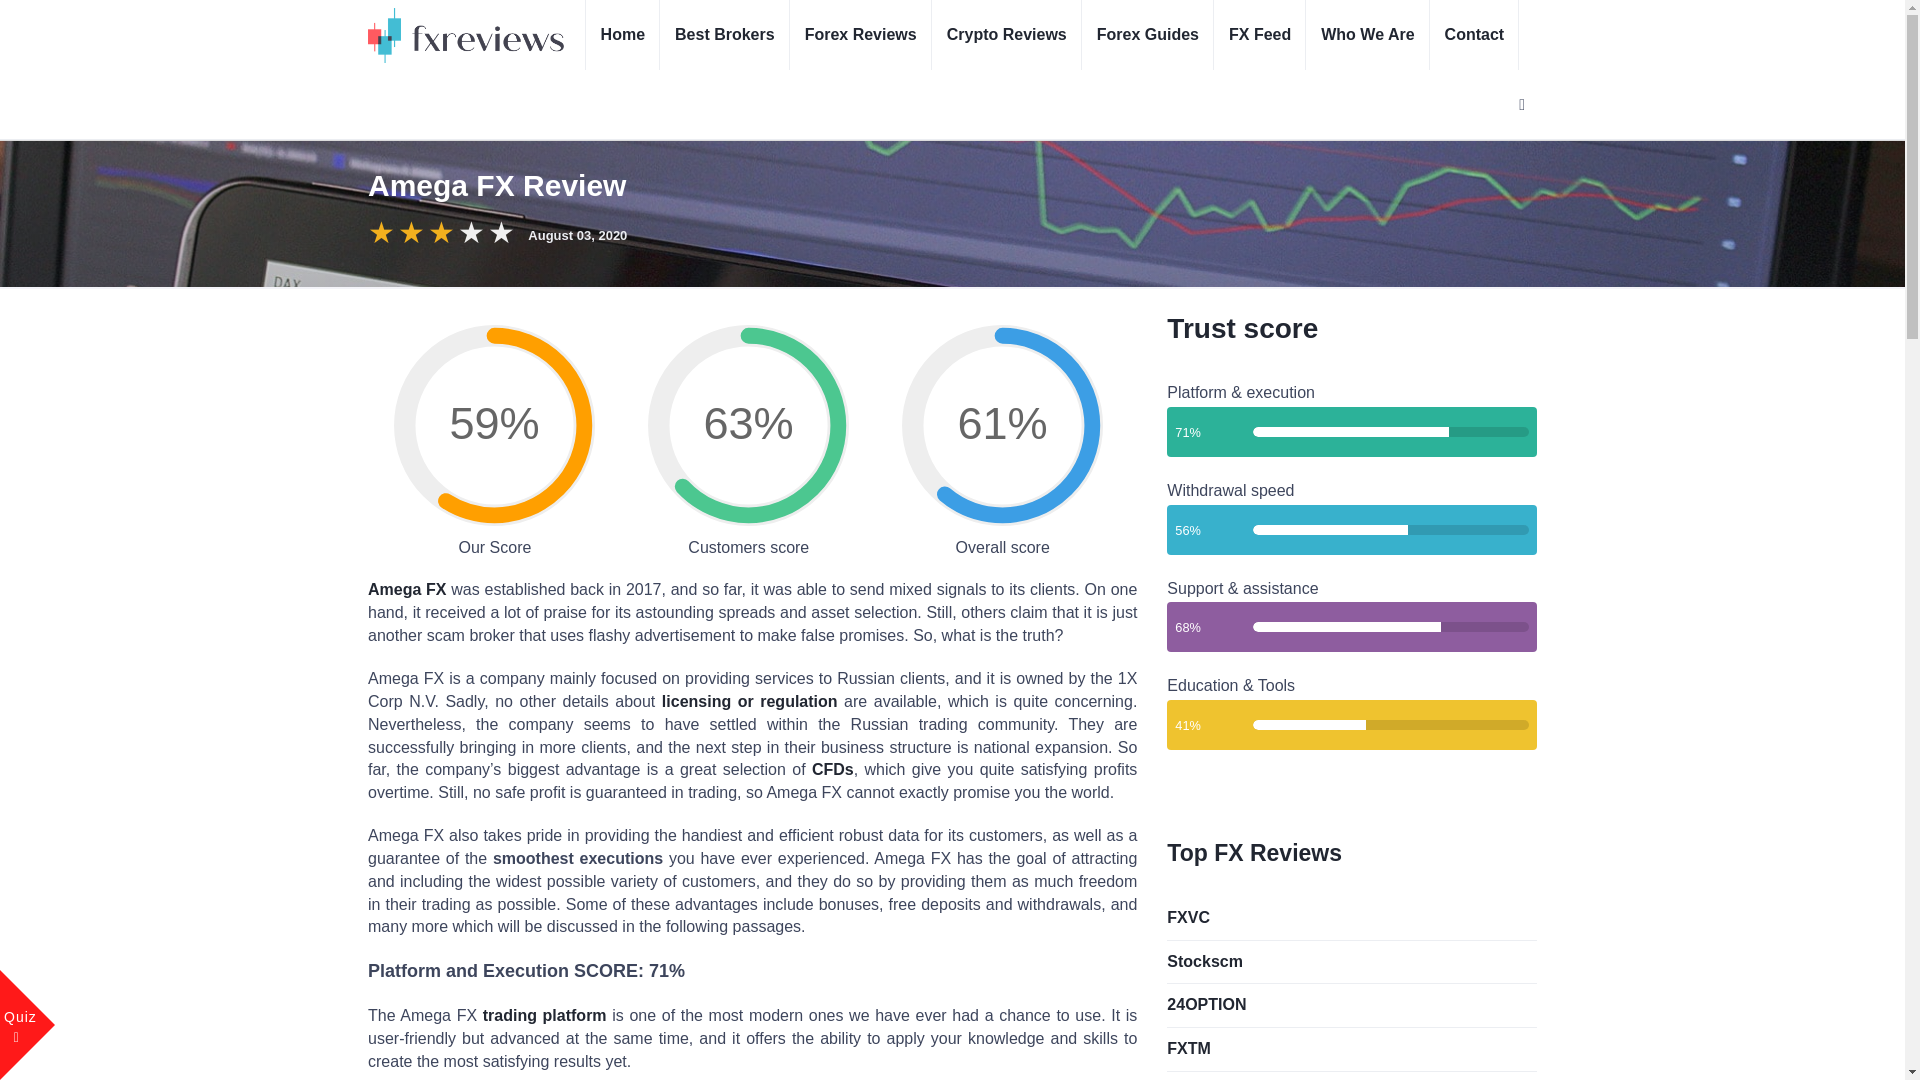 The height and width of the screenshot is (1080, 1920). I want to click on CFDs, so click(833, 769).